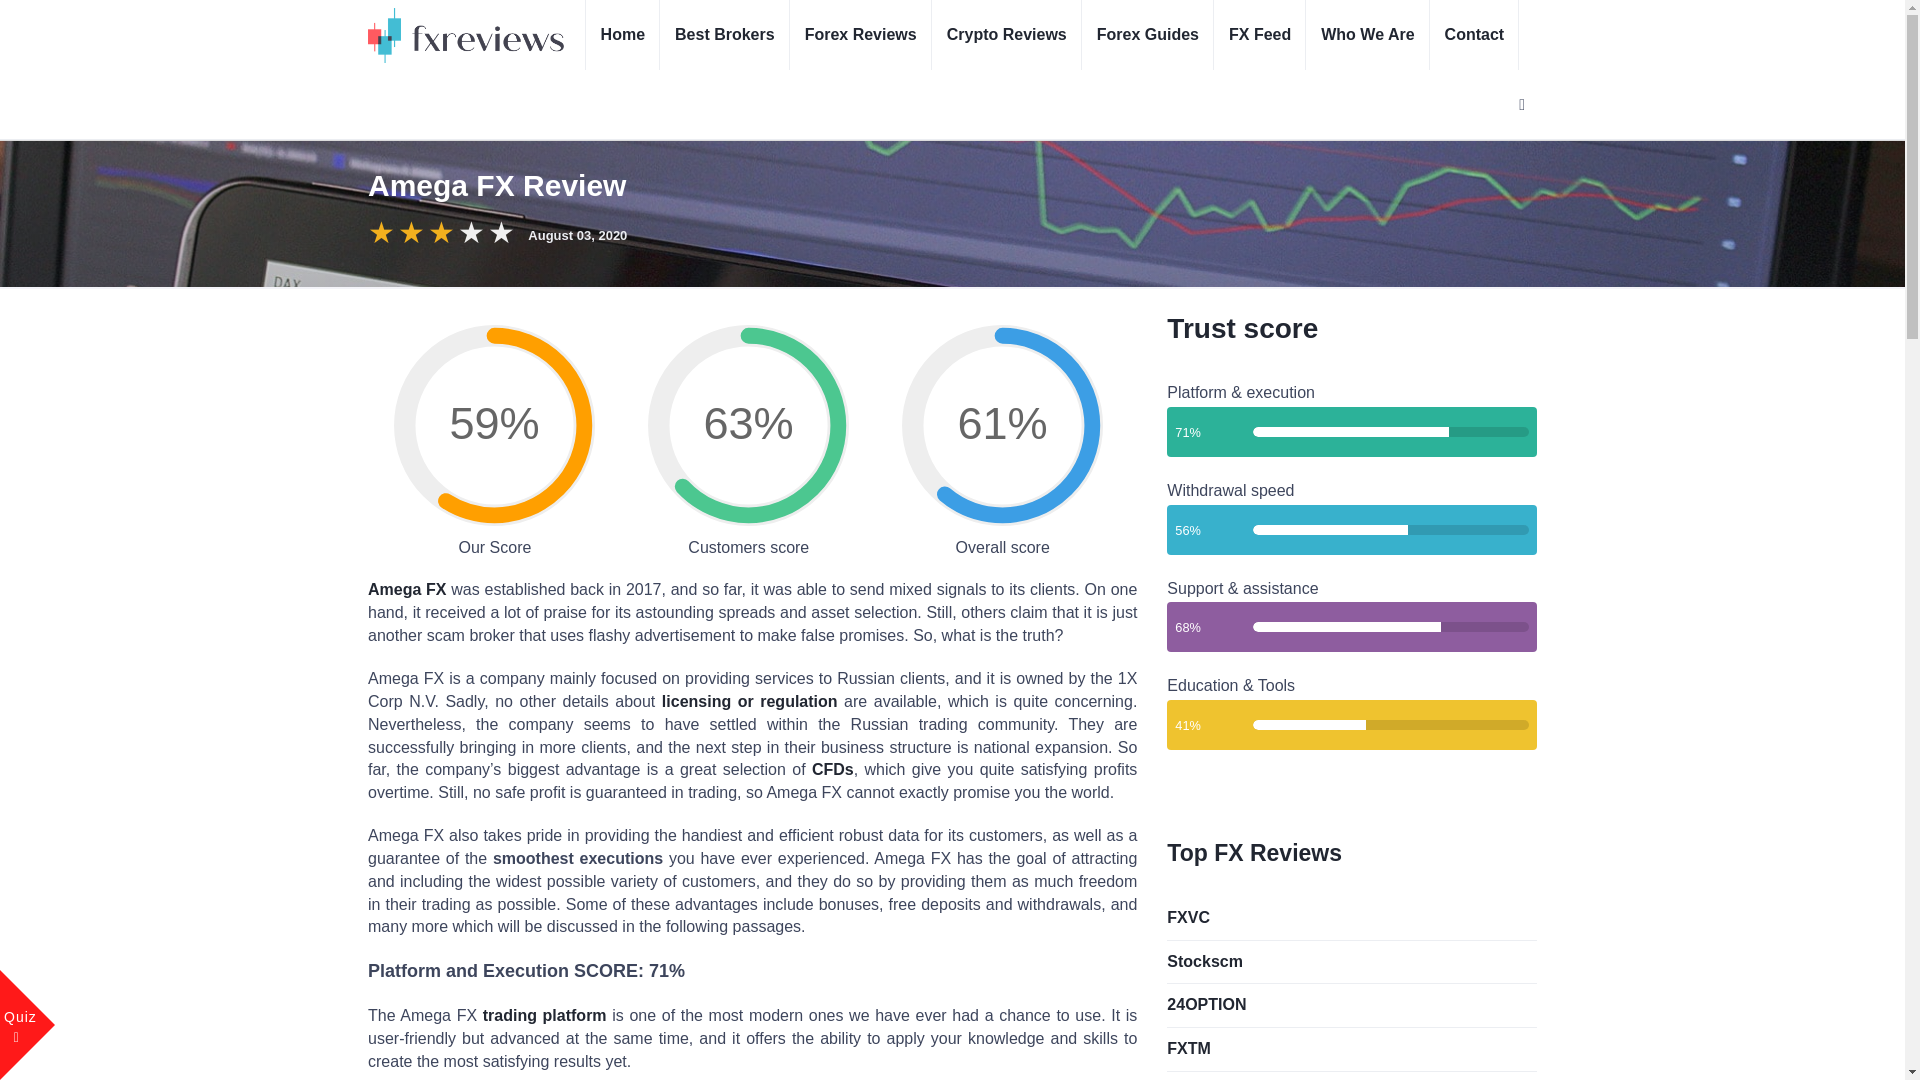 The height and width of the screenshot is (1080, 1920). I want to click on CFDs, so click(833, 769).